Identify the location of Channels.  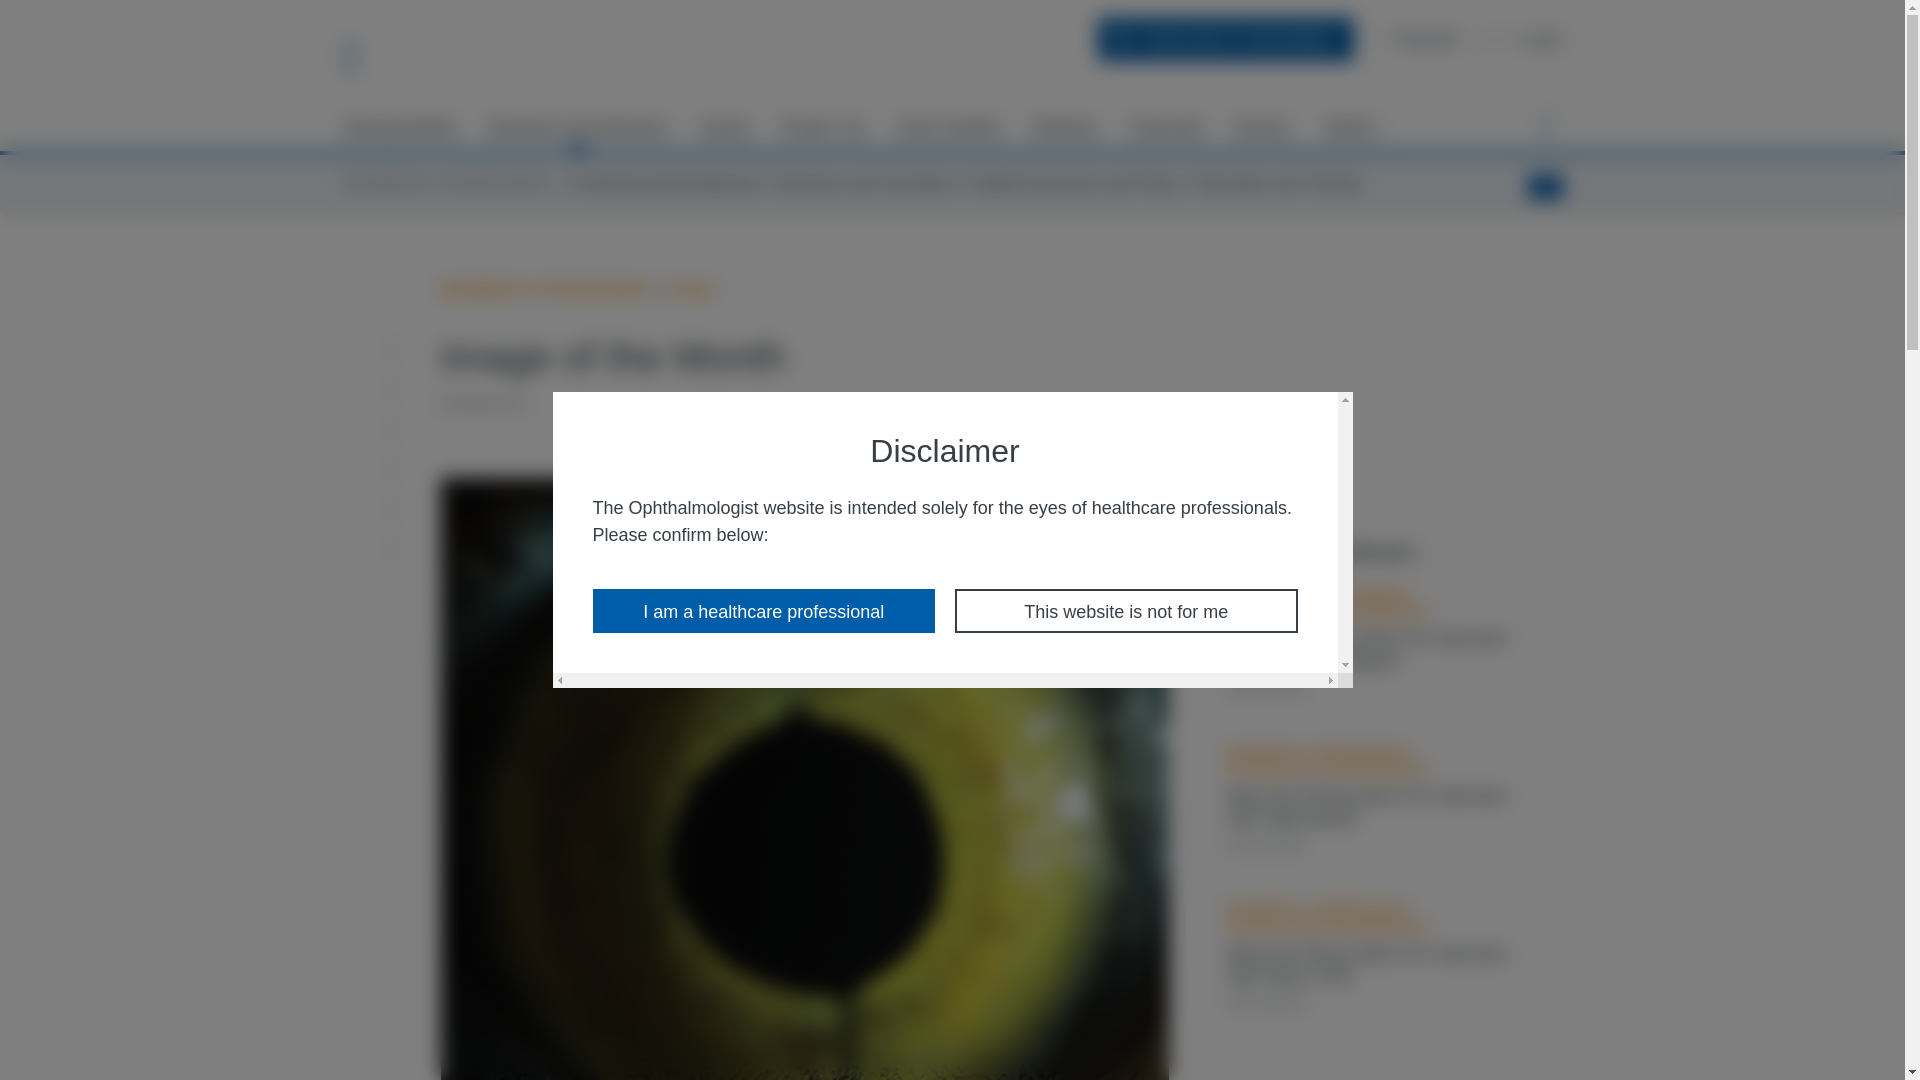
(1166, 128).